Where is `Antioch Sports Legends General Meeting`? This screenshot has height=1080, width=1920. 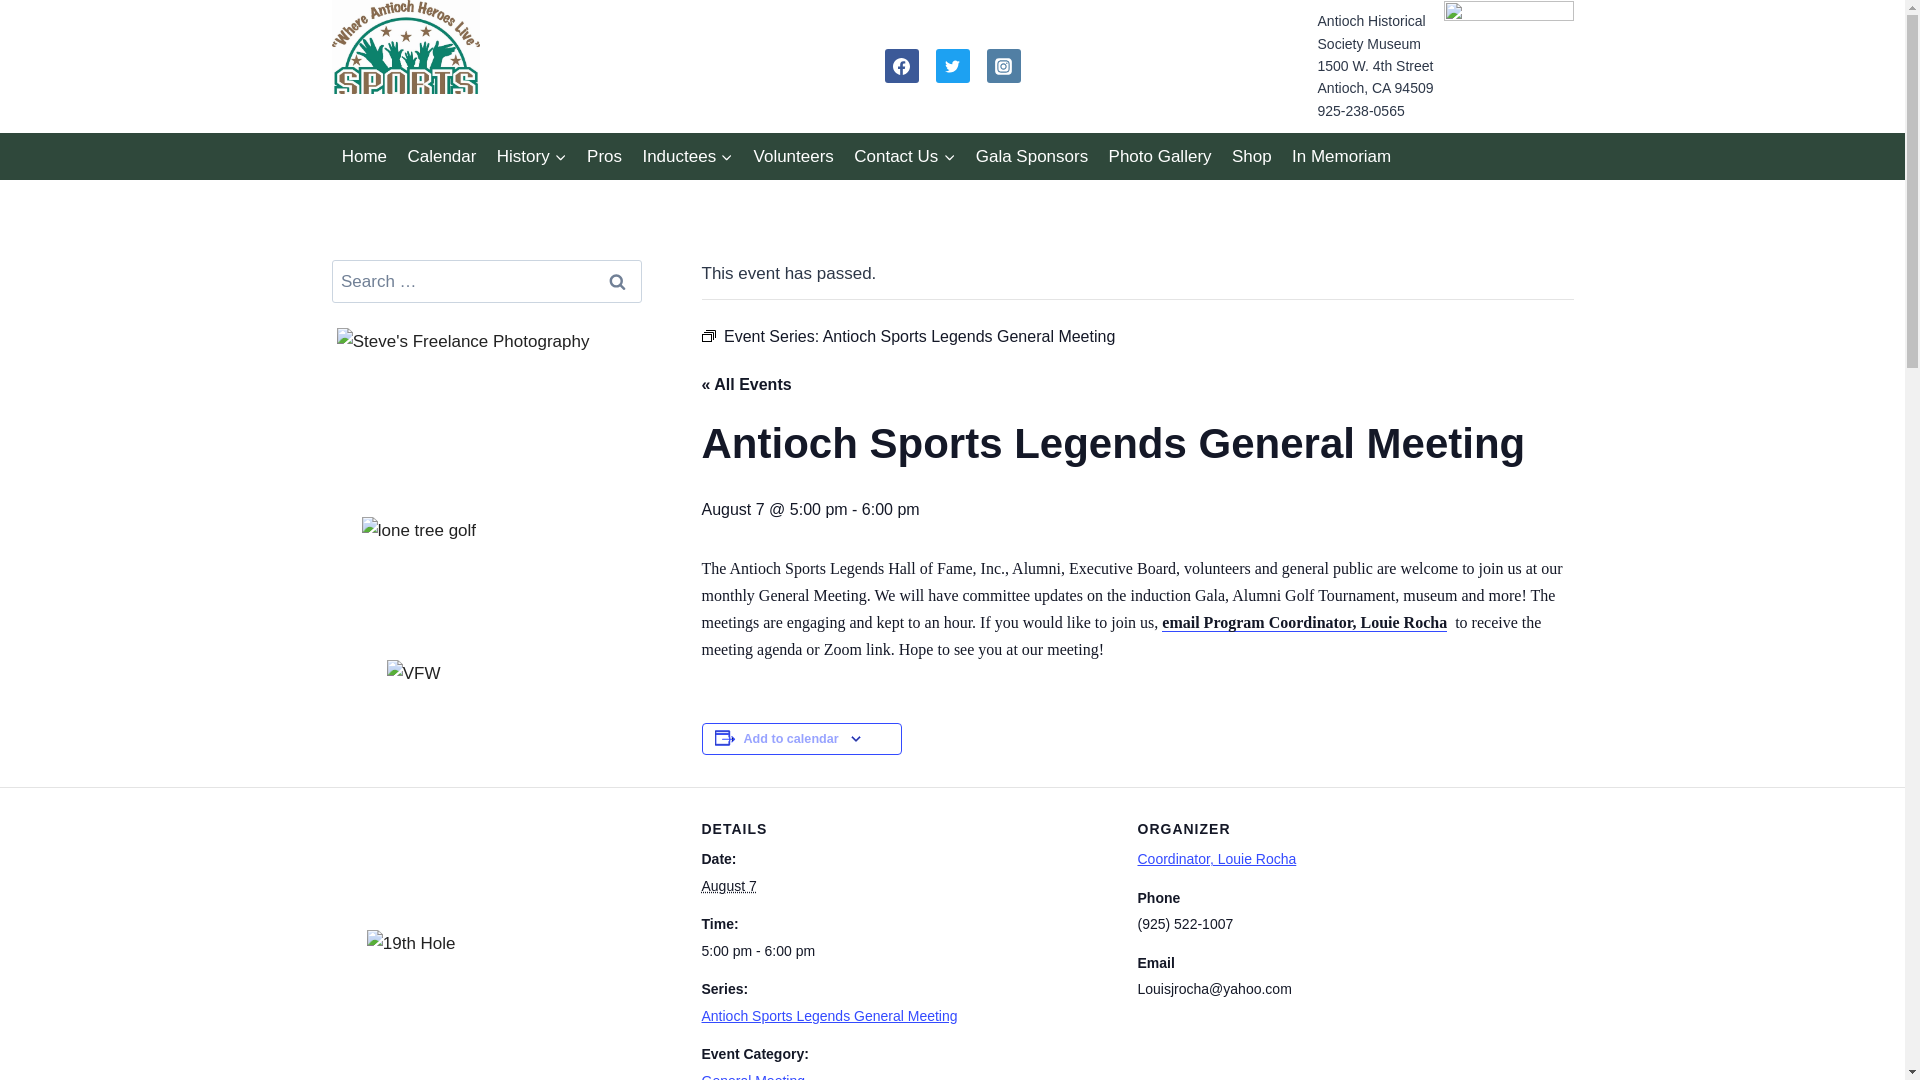 Antioch Sports Legends General Meeting is located at coordinates (830, 1015).